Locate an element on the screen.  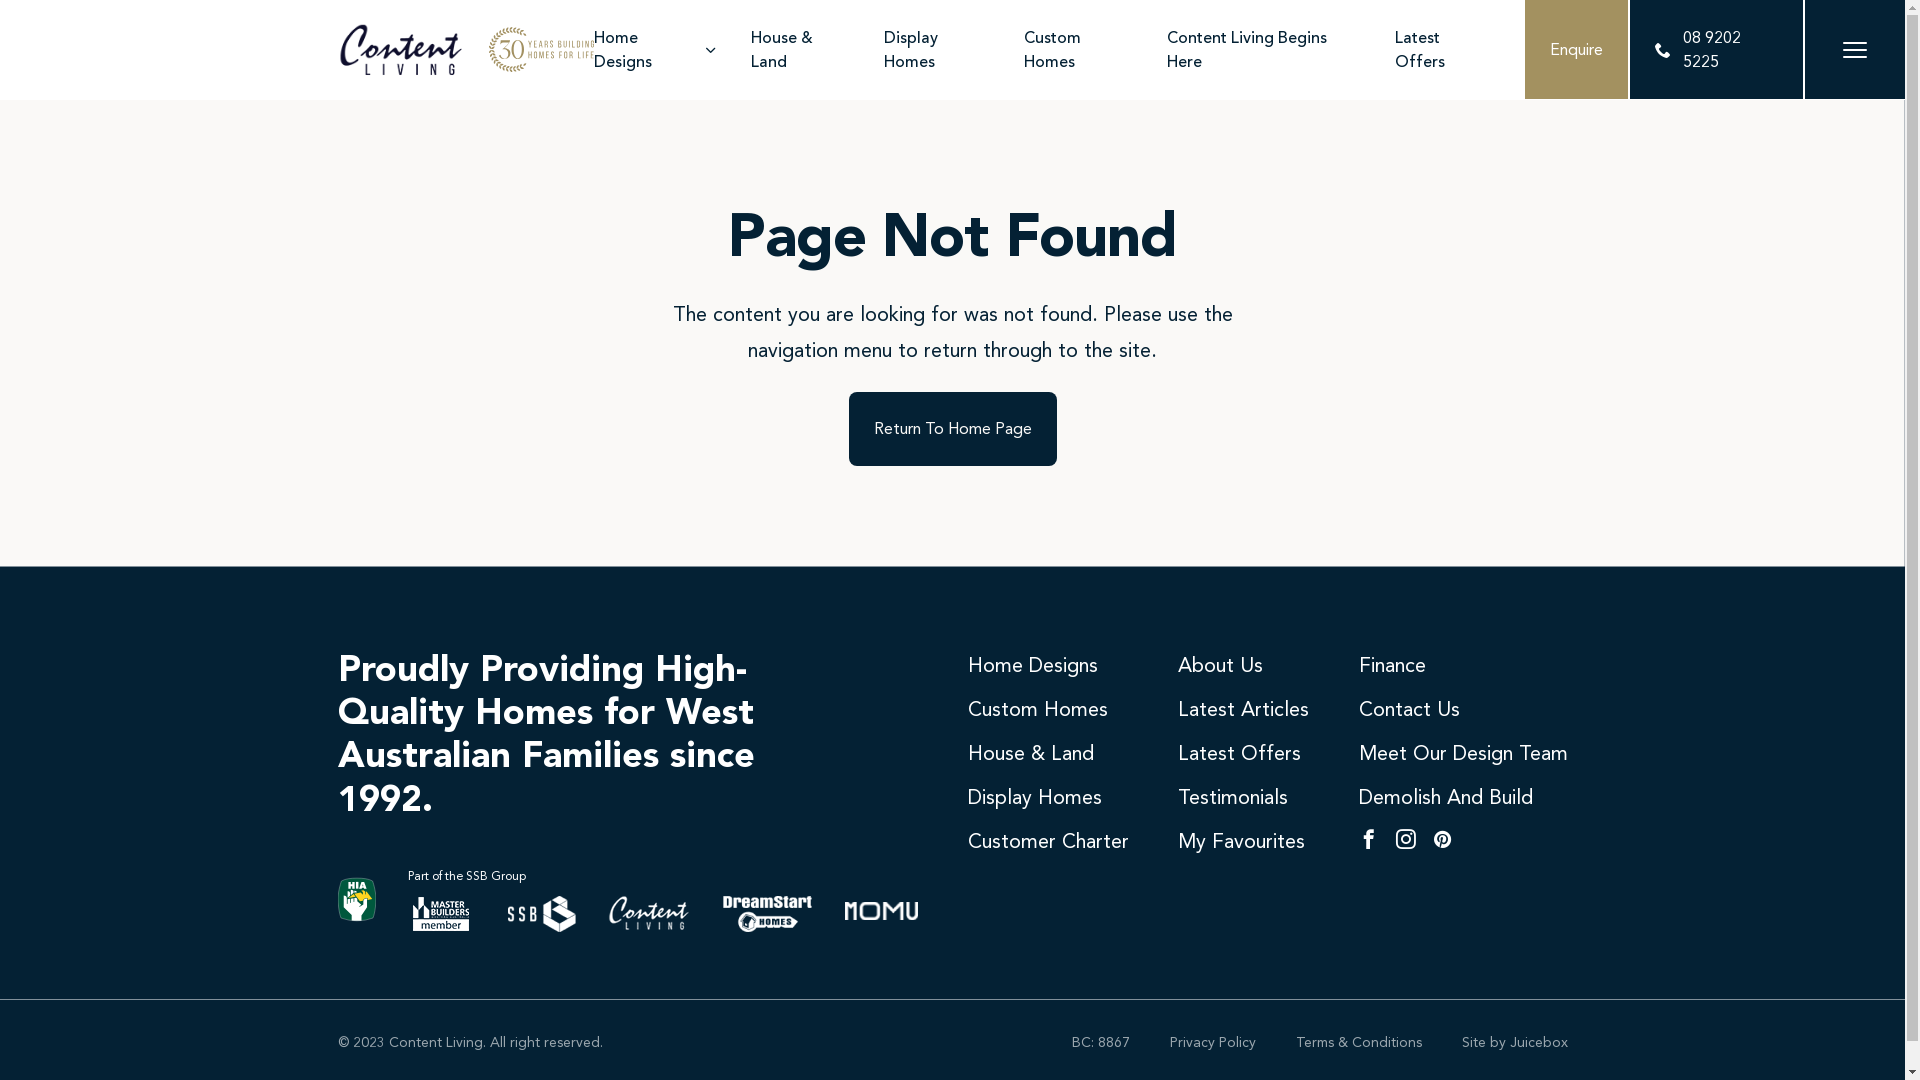
Custom Homes is located at coordinates (1038, 709).